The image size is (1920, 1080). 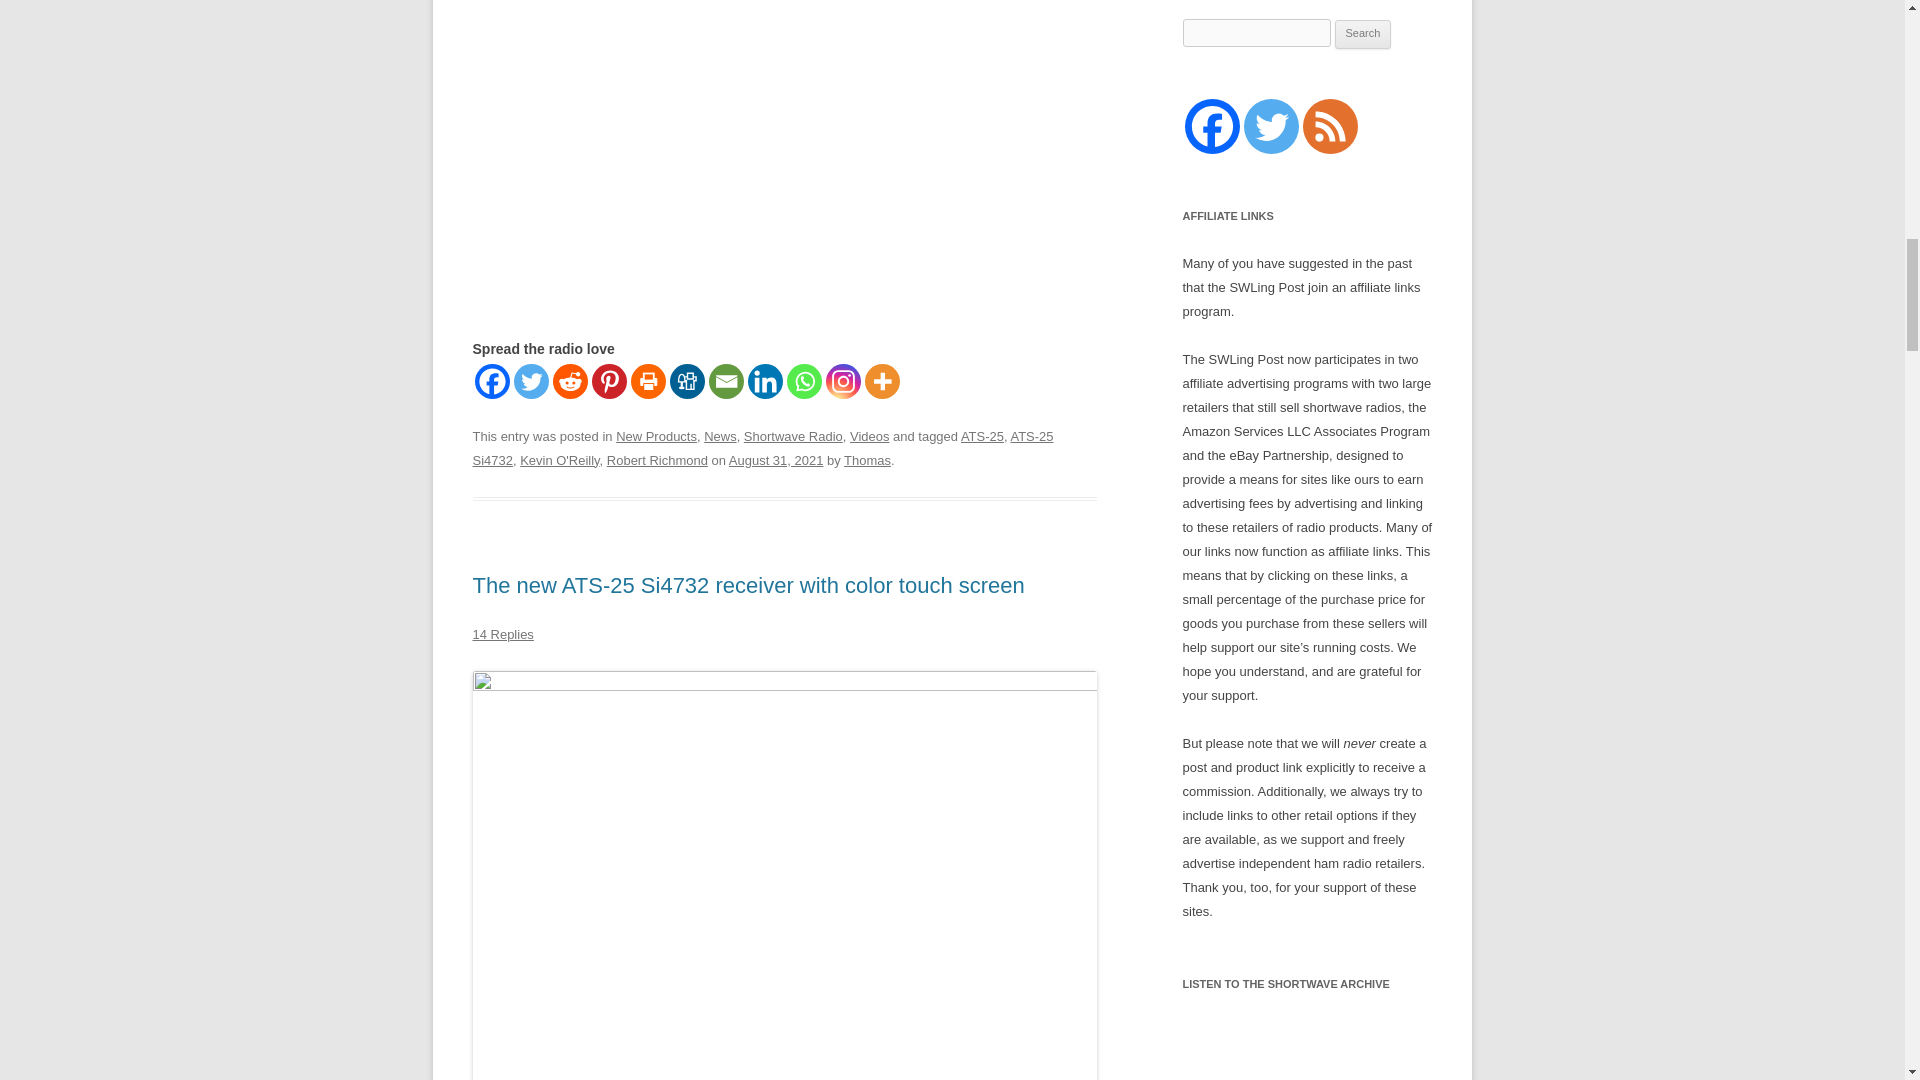 What do you see at coordinates (793, 436) in the screenshot?
I see `Shortwave Radio` at bounding box center [793, 436].